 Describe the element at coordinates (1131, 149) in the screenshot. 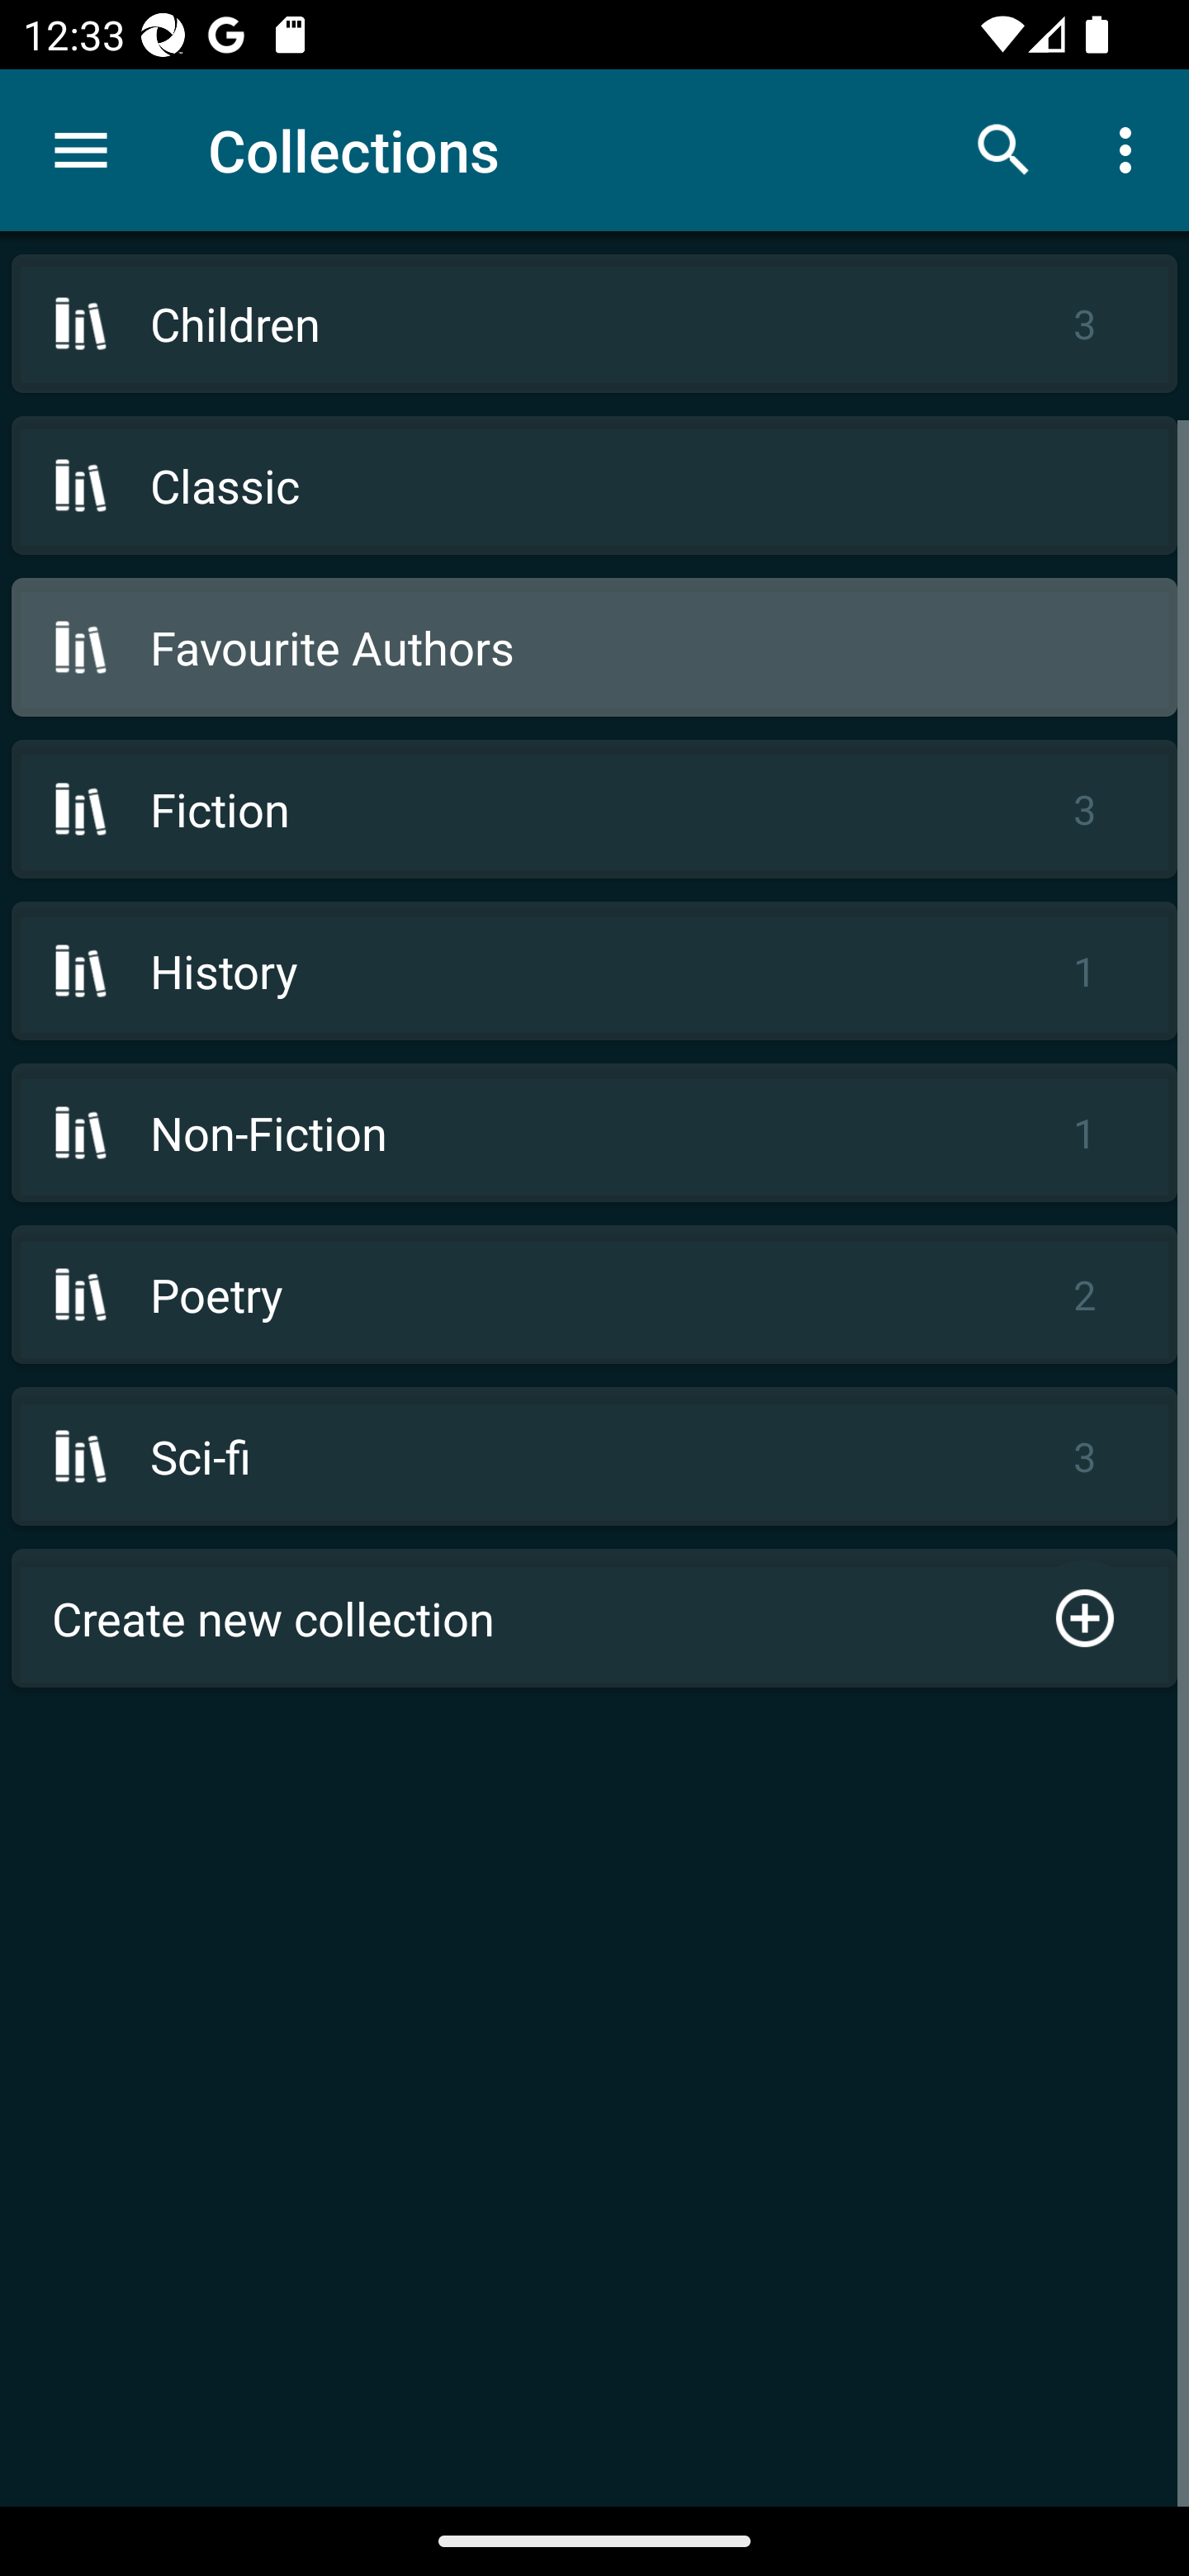

I see `More options` at that location.